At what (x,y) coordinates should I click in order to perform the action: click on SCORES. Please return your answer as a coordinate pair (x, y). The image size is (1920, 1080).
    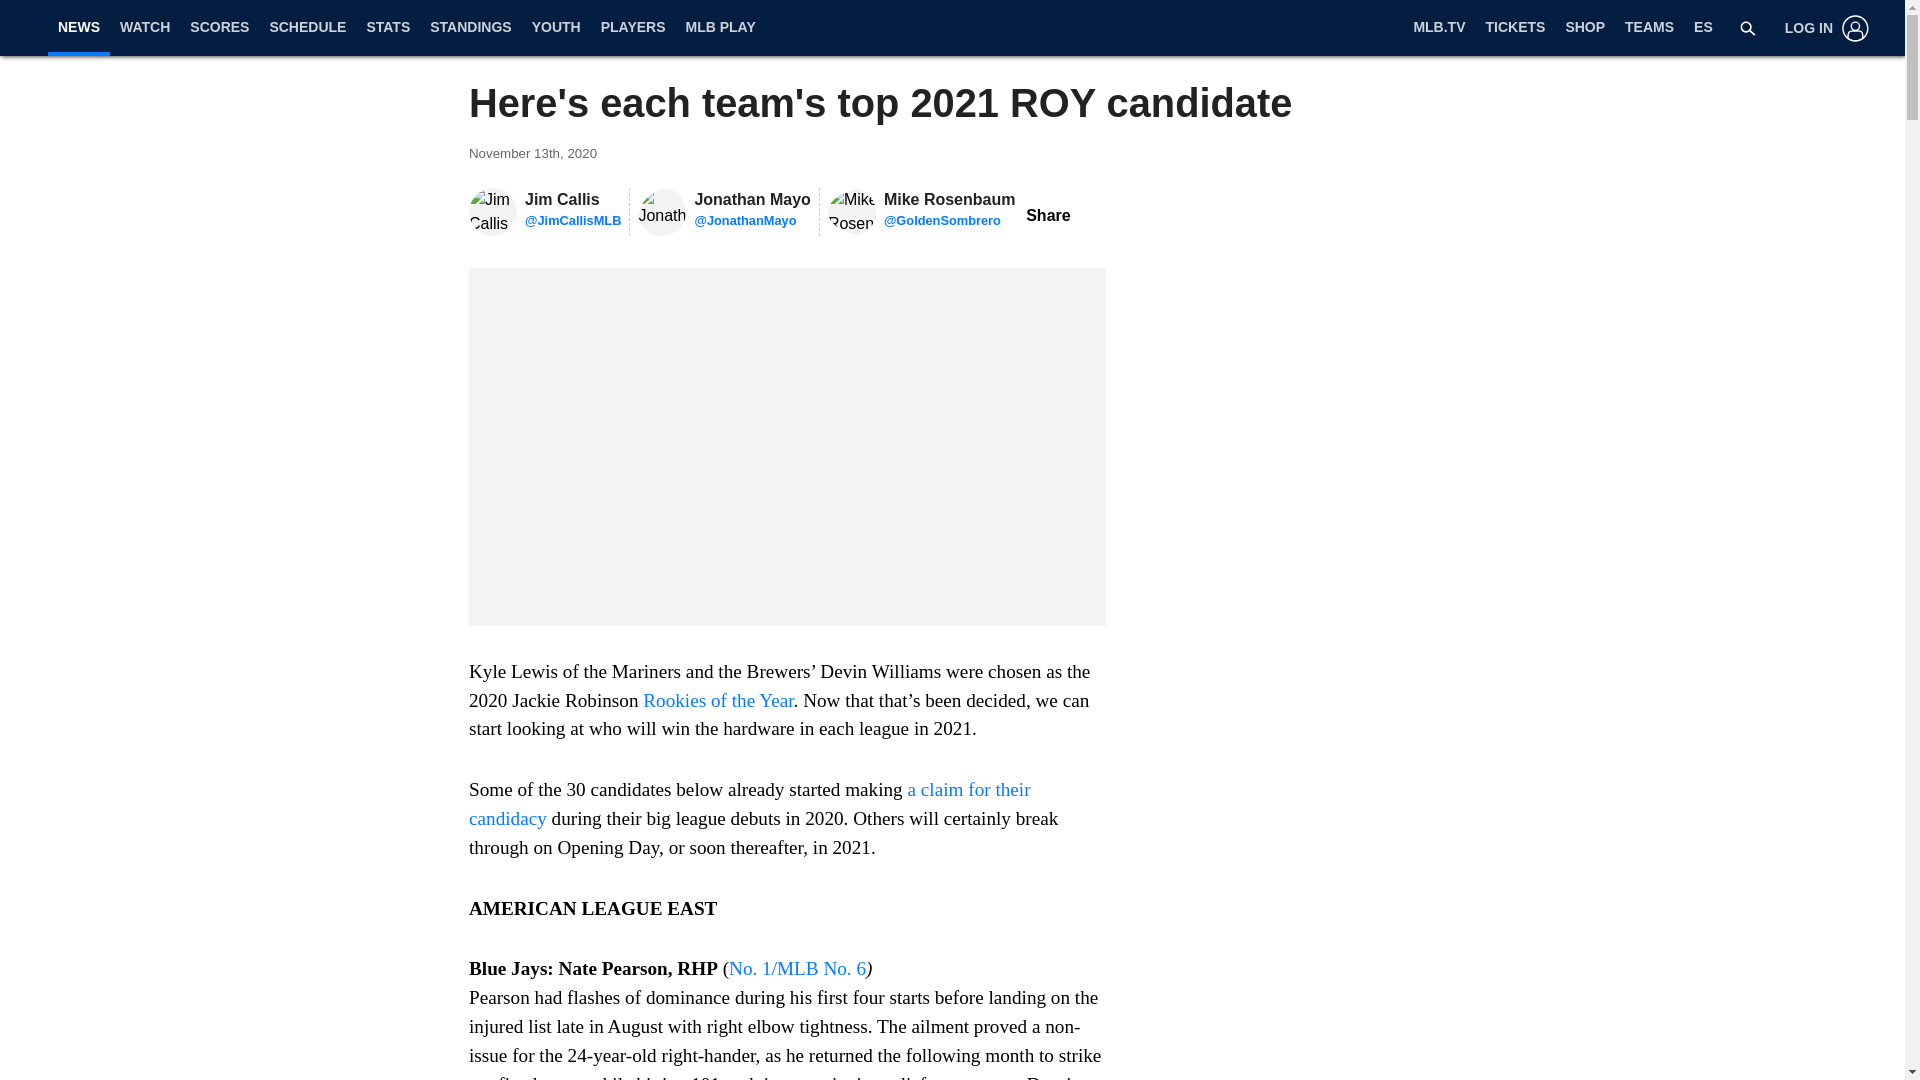
    Looking at the image, I should click on (220, 28).